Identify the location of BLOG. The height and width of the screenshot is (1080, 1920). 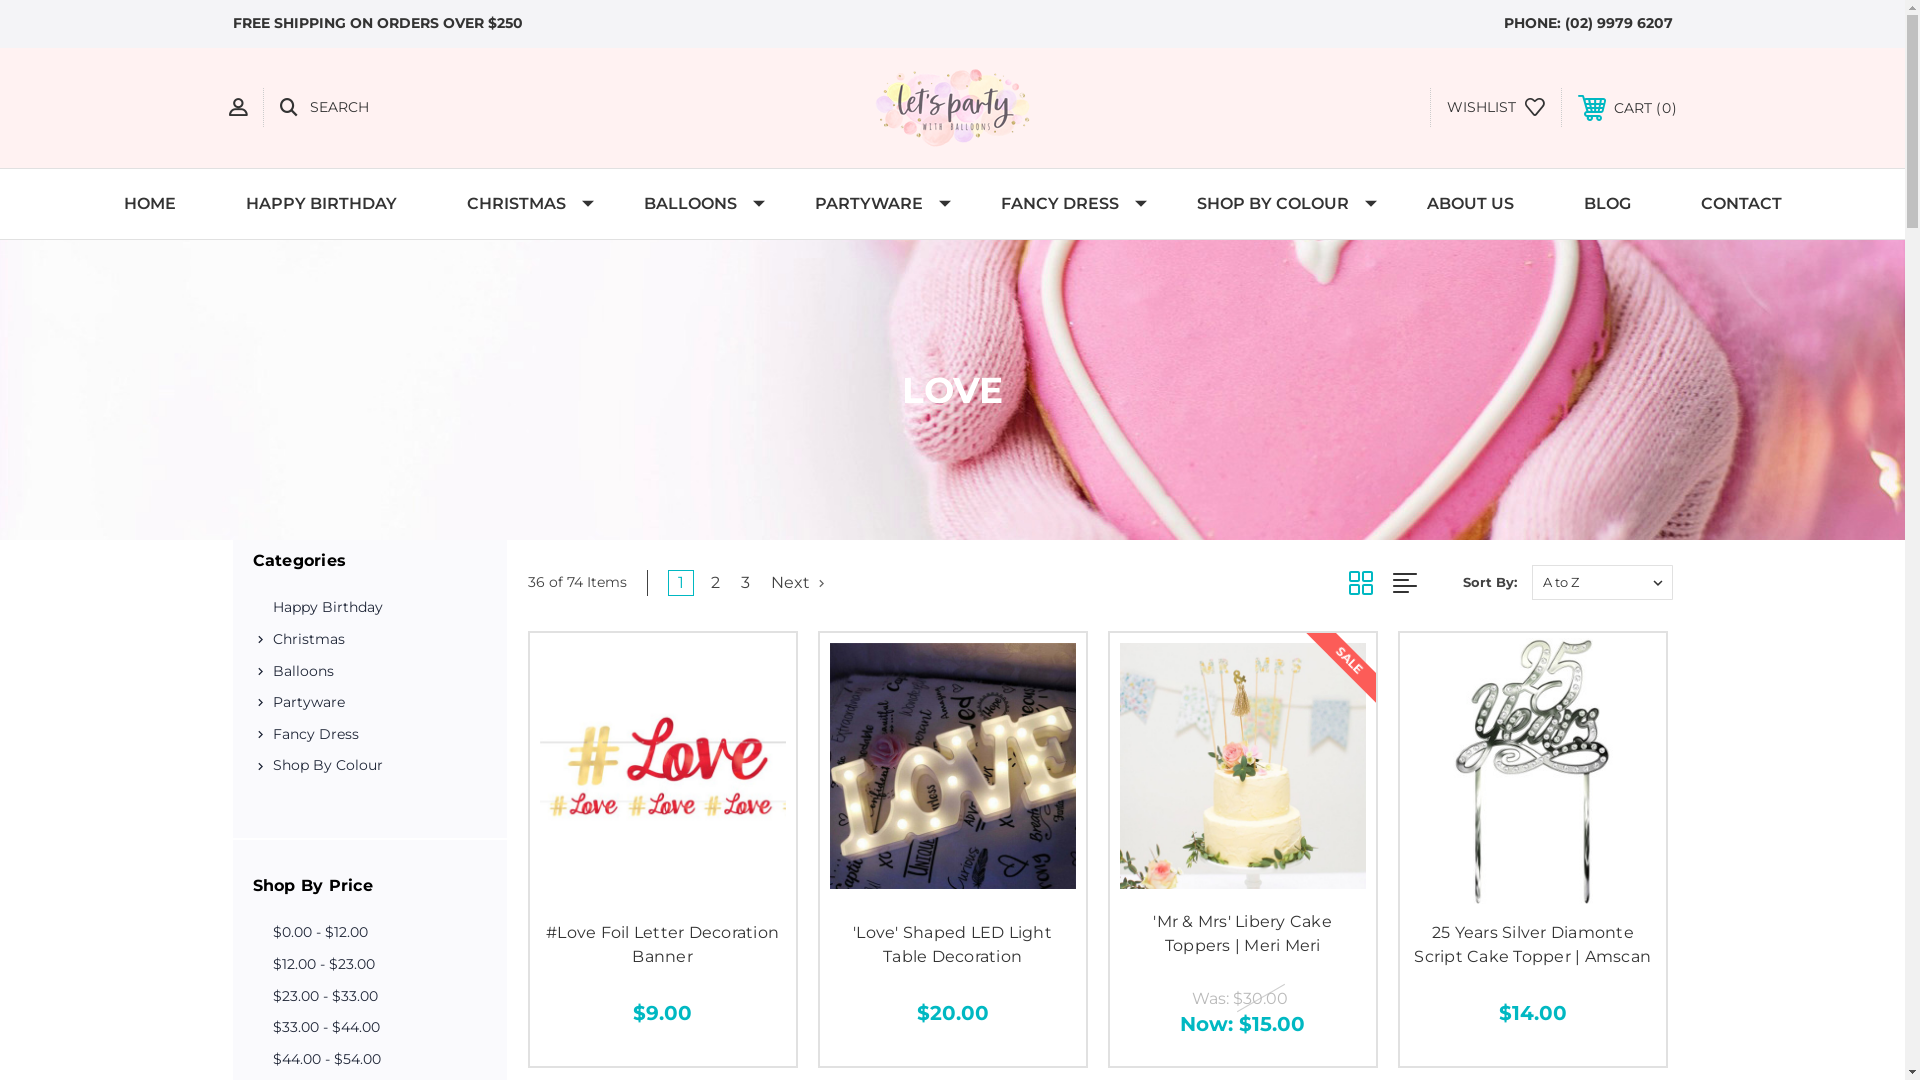
(1606, 204).